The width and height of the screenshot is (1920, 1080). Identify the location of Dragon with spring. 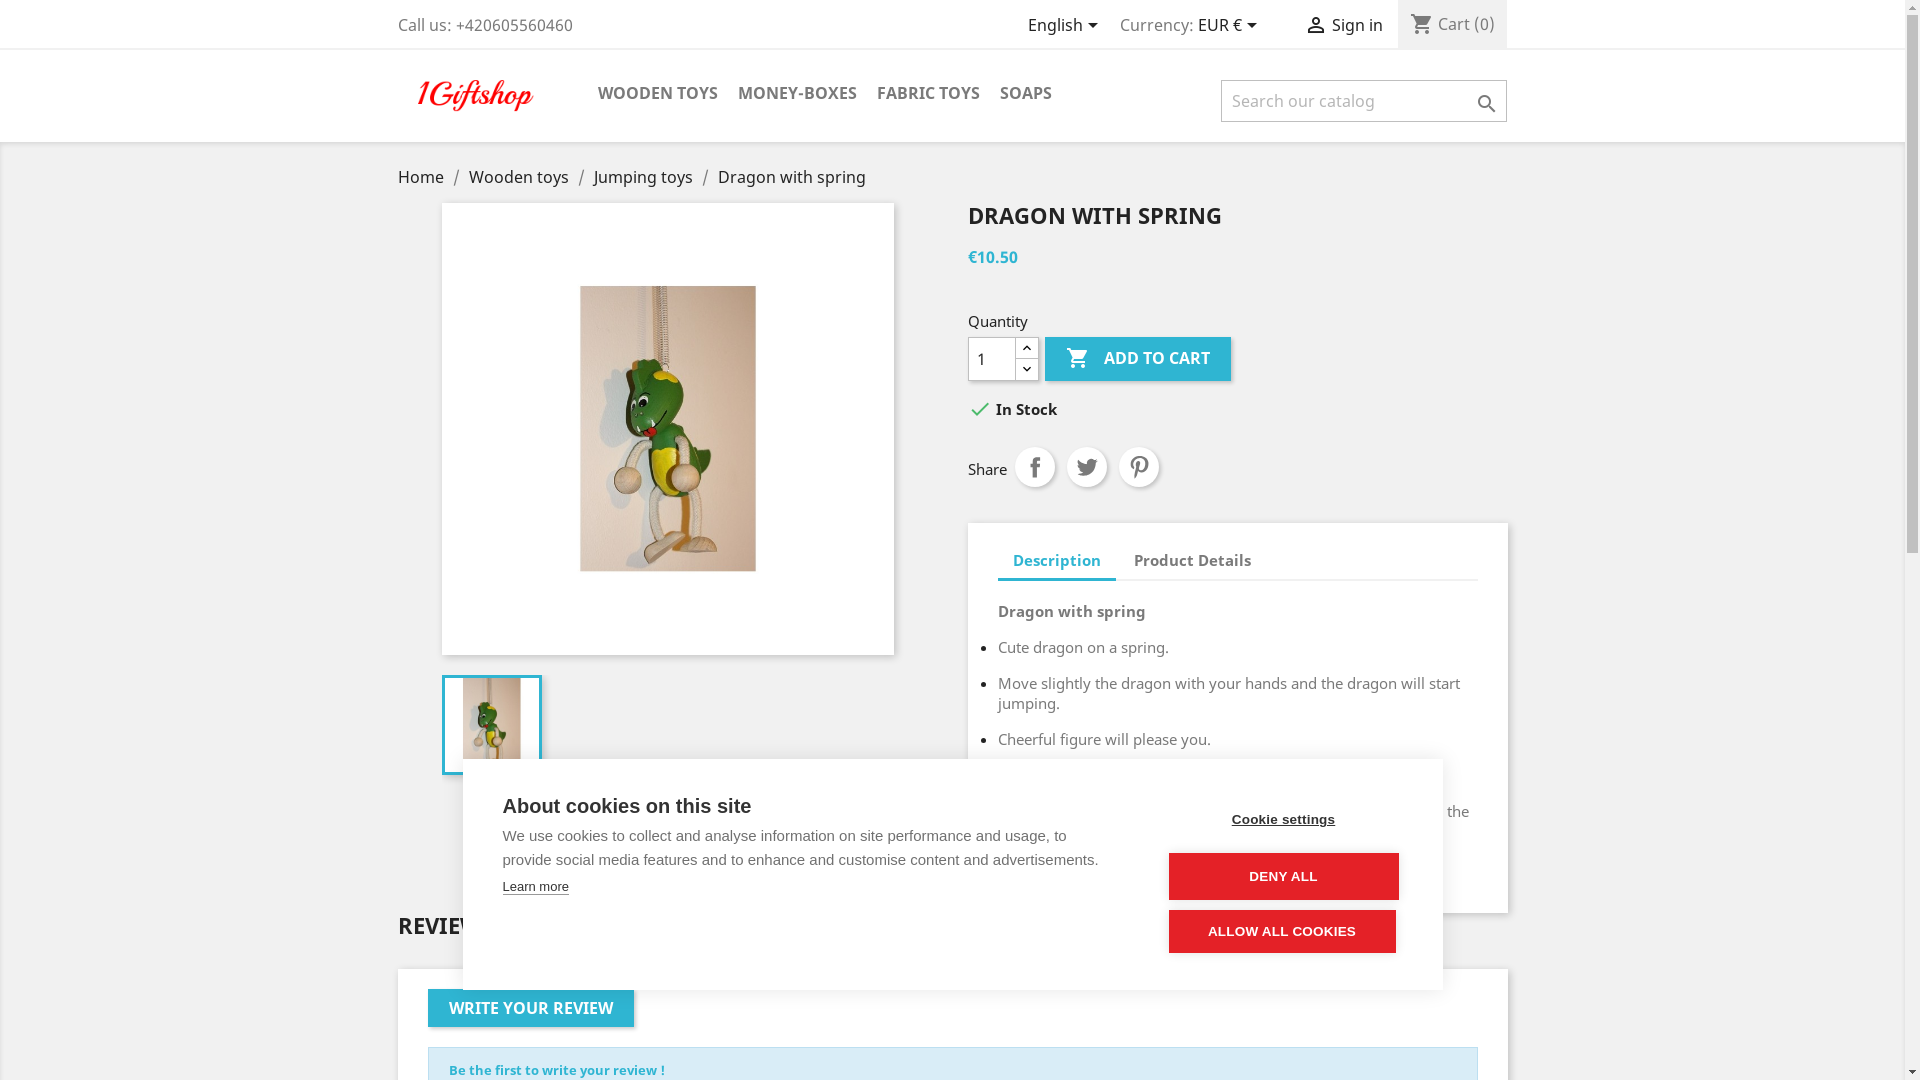
(792, 177).